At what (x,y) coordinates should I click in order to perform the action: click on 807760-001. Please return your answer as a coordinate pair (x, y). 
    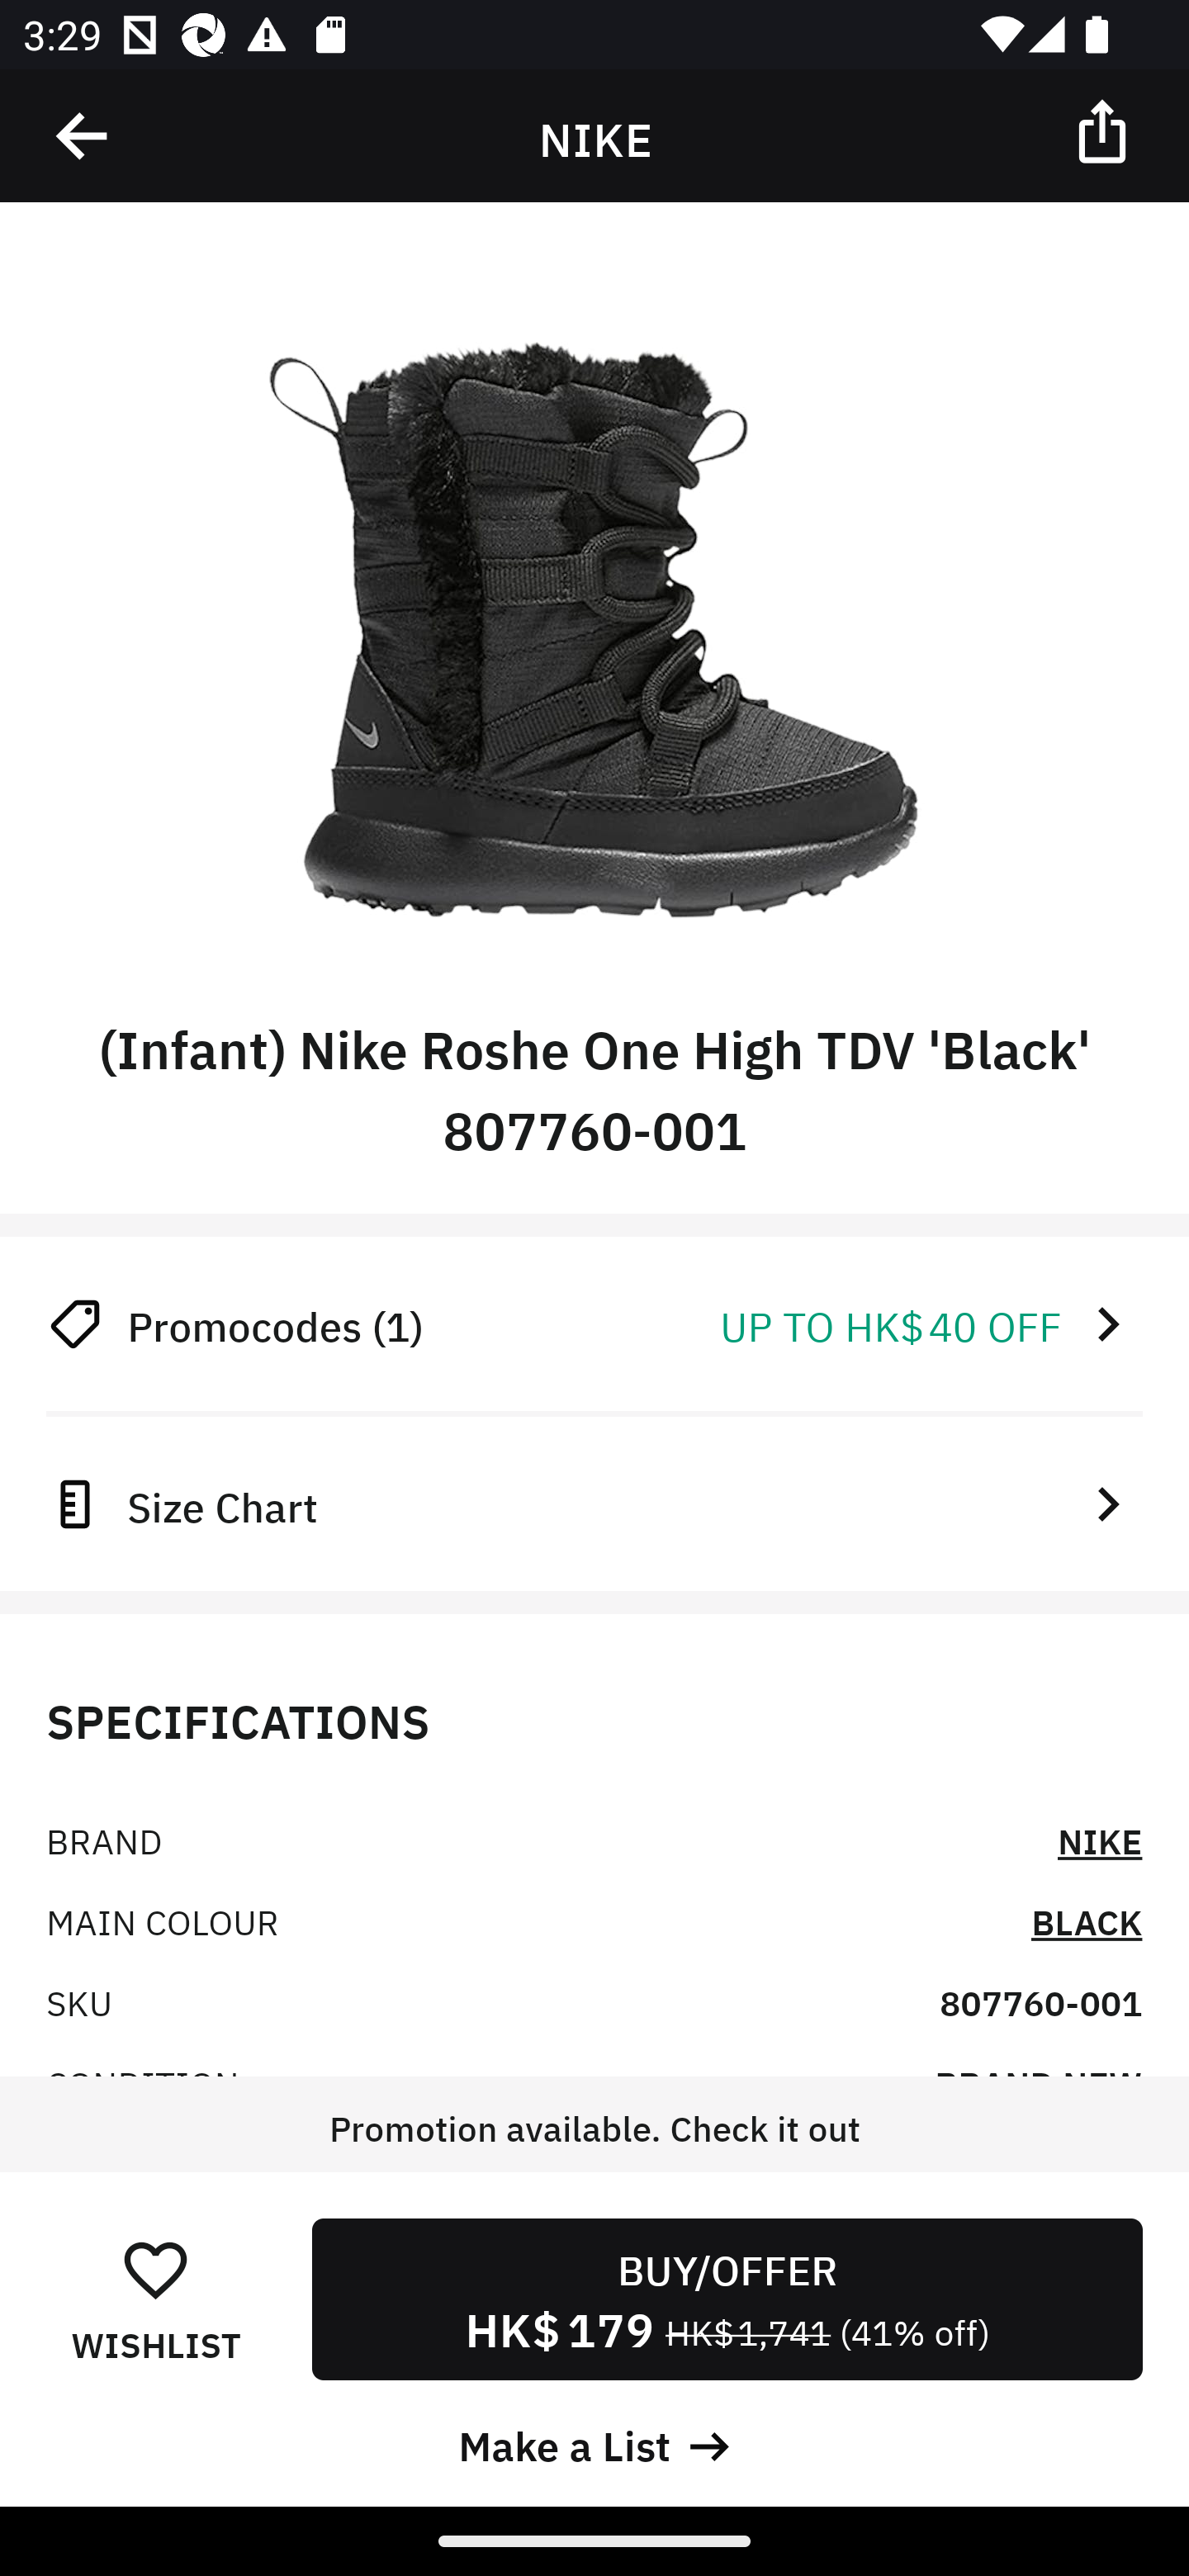
    Looking at the image, I should click on (1040, 2001).